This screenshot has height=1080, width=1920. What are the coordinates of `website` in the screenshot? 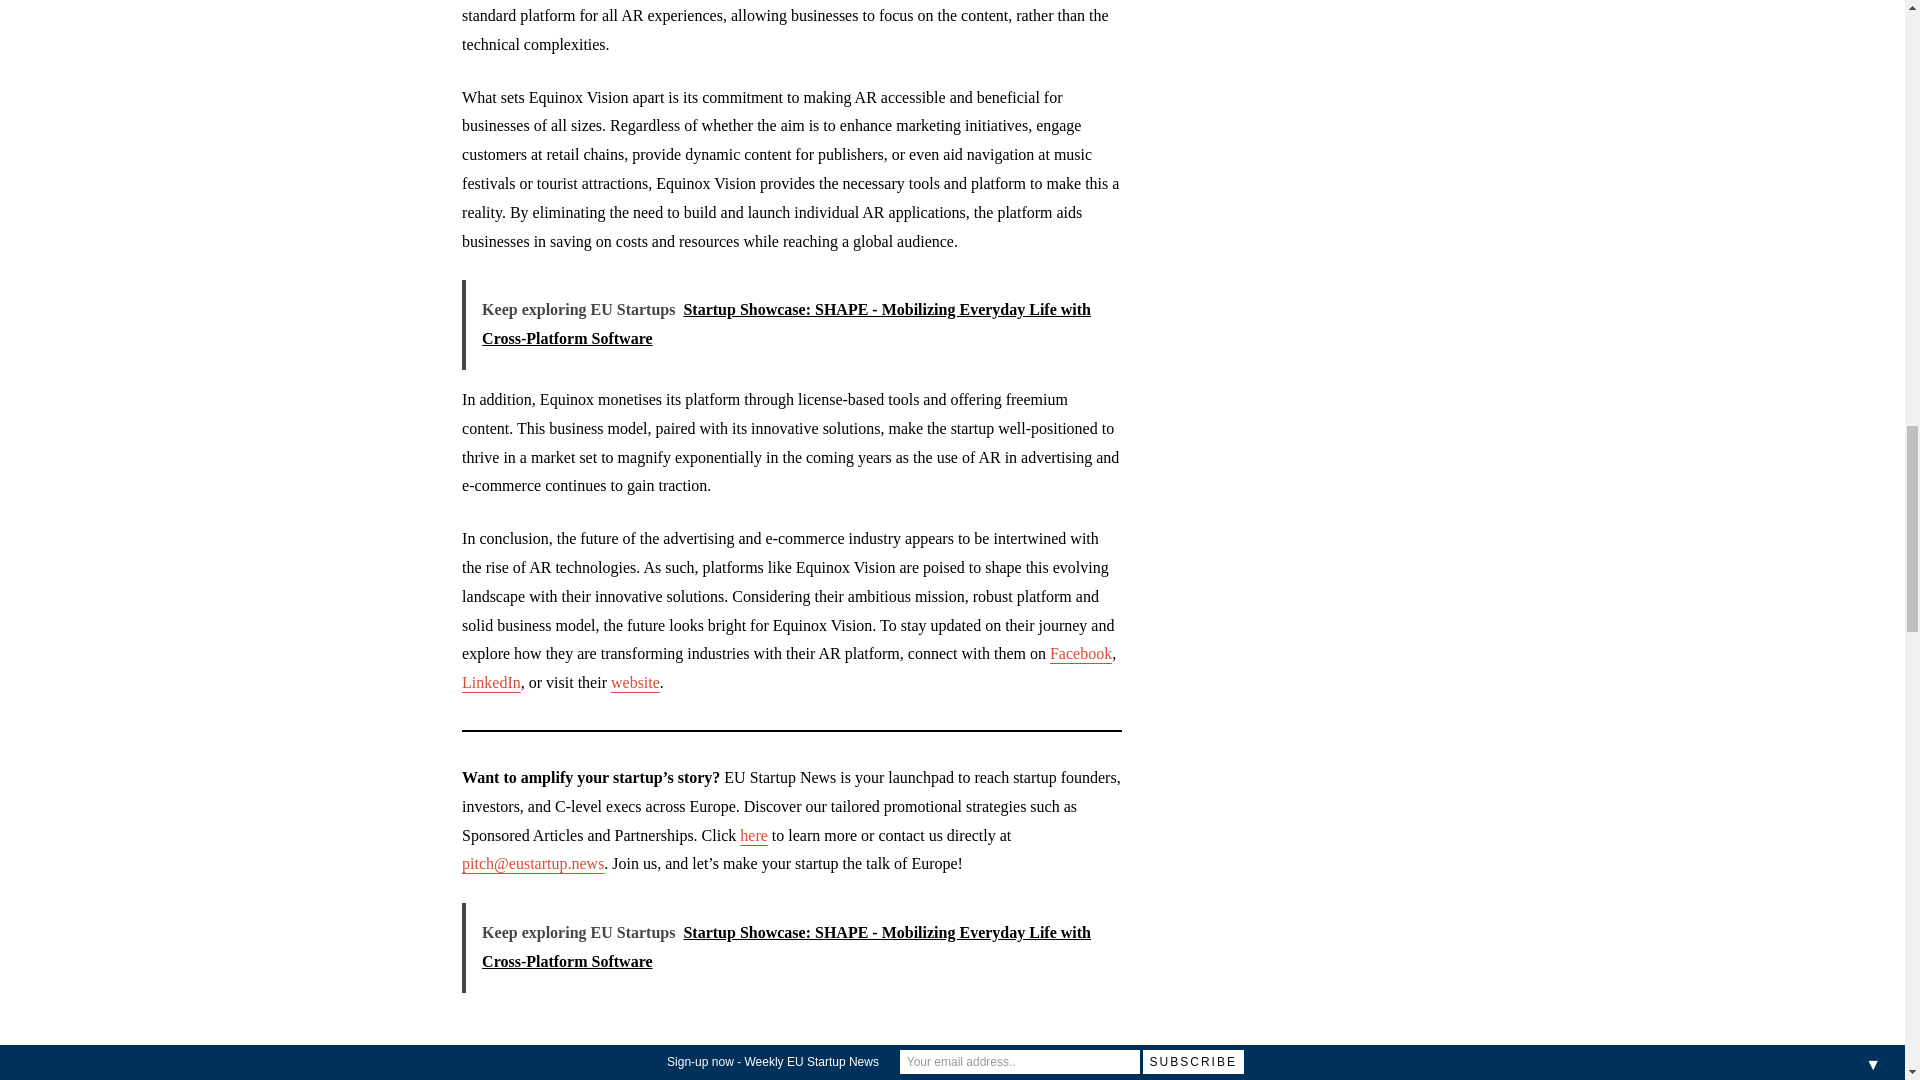 It's located at (635, 682).